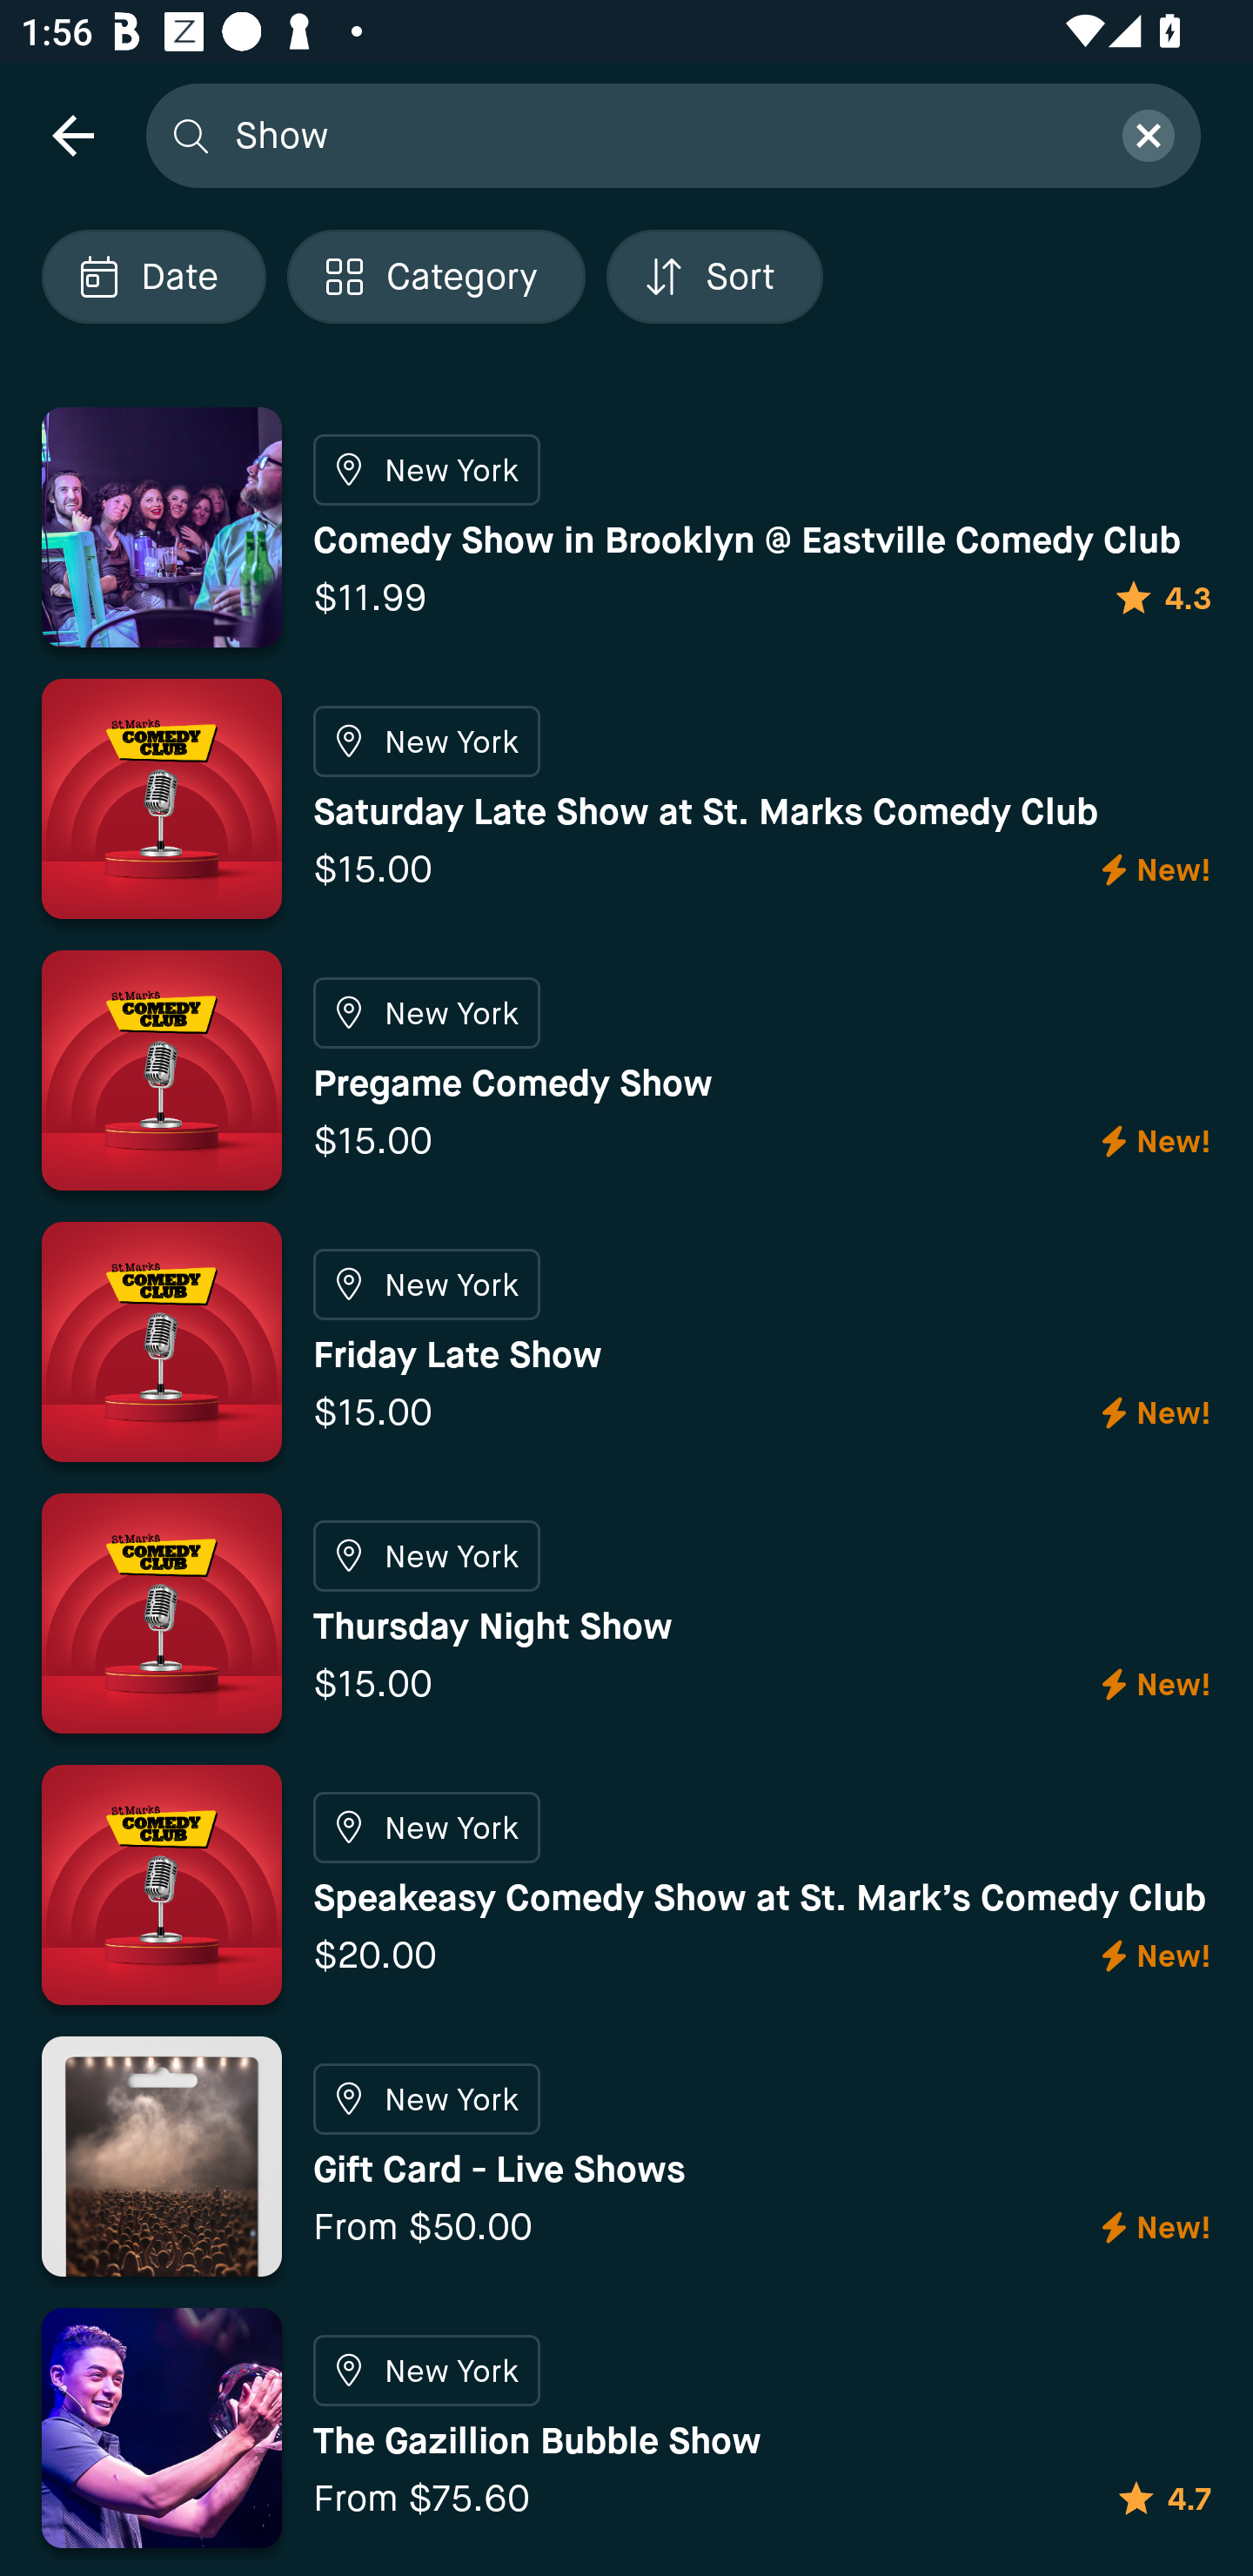 The height and width of the screenshot is (2576, 1253). What do you see at coordinates (153, 277) in the screenshot?
I see `Localized description Date` at bounding box center [153, 277].